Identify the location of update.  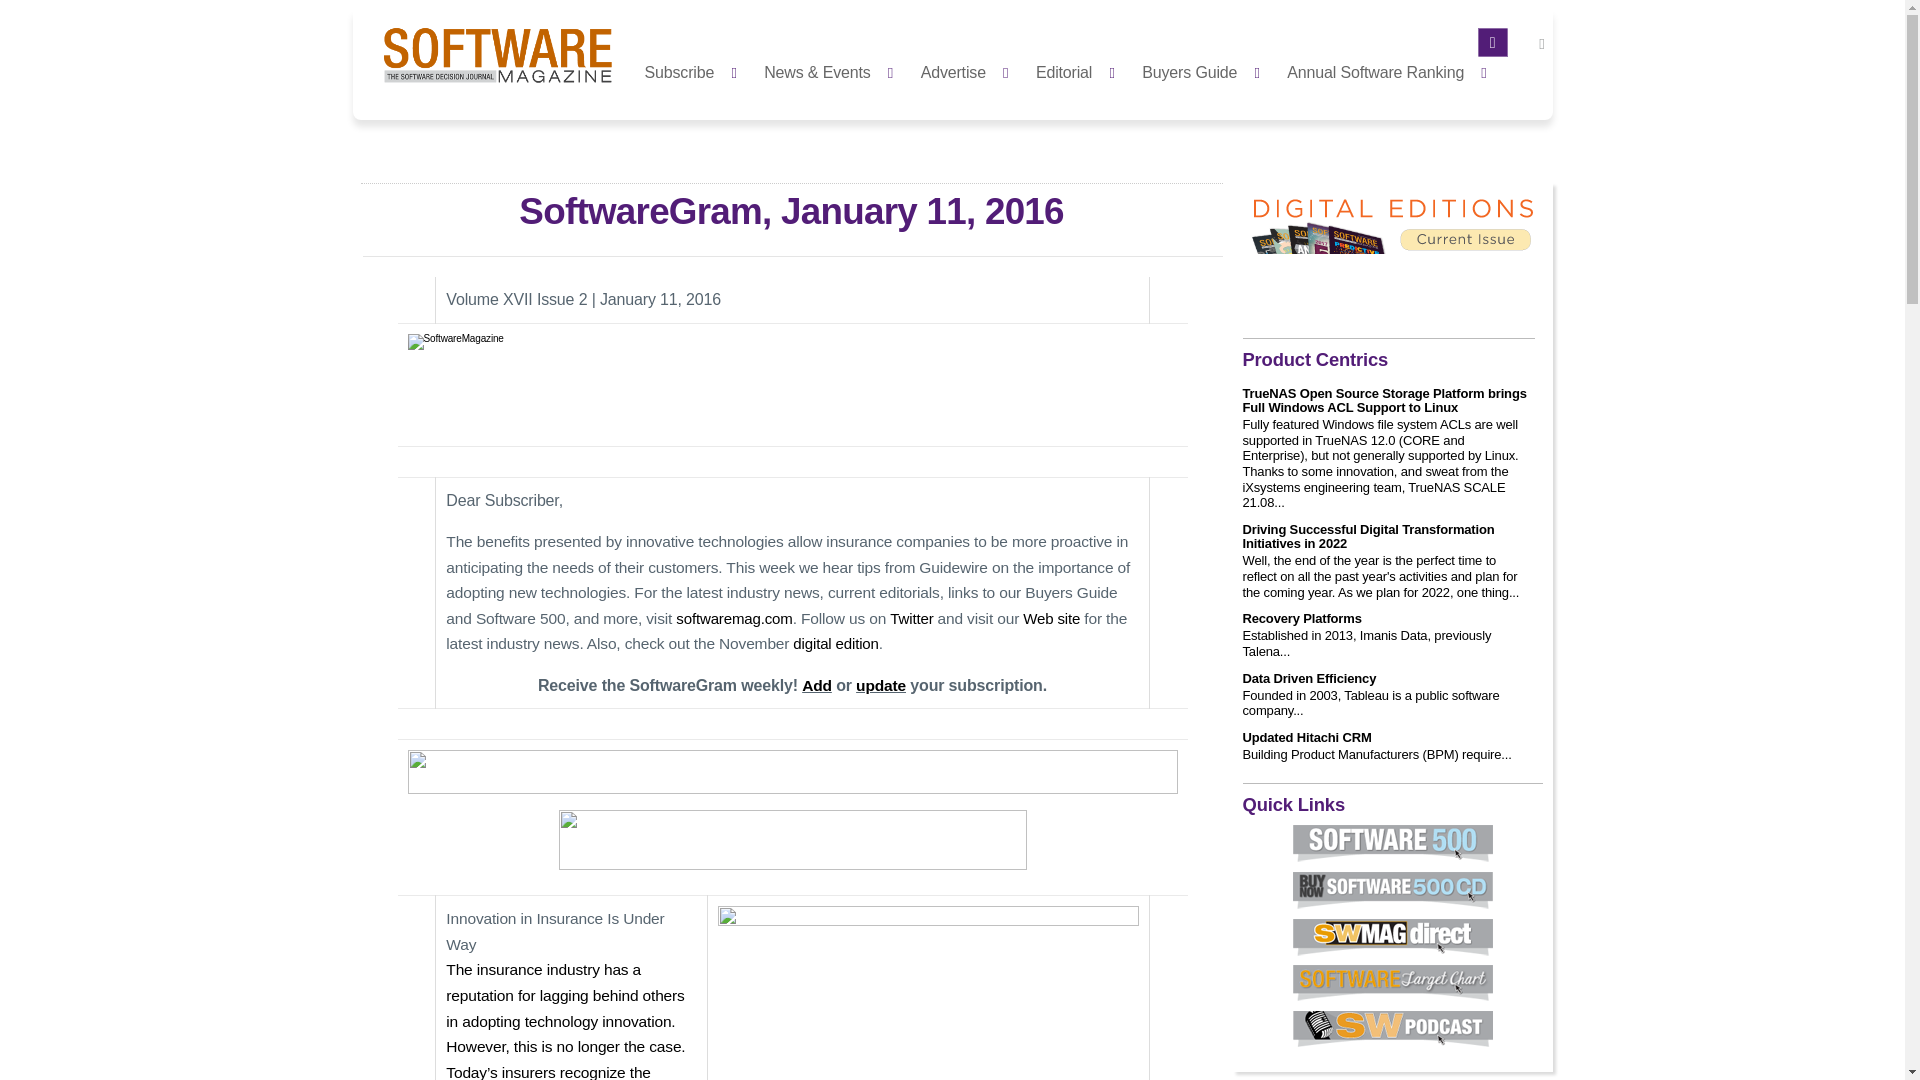
(881, 686).